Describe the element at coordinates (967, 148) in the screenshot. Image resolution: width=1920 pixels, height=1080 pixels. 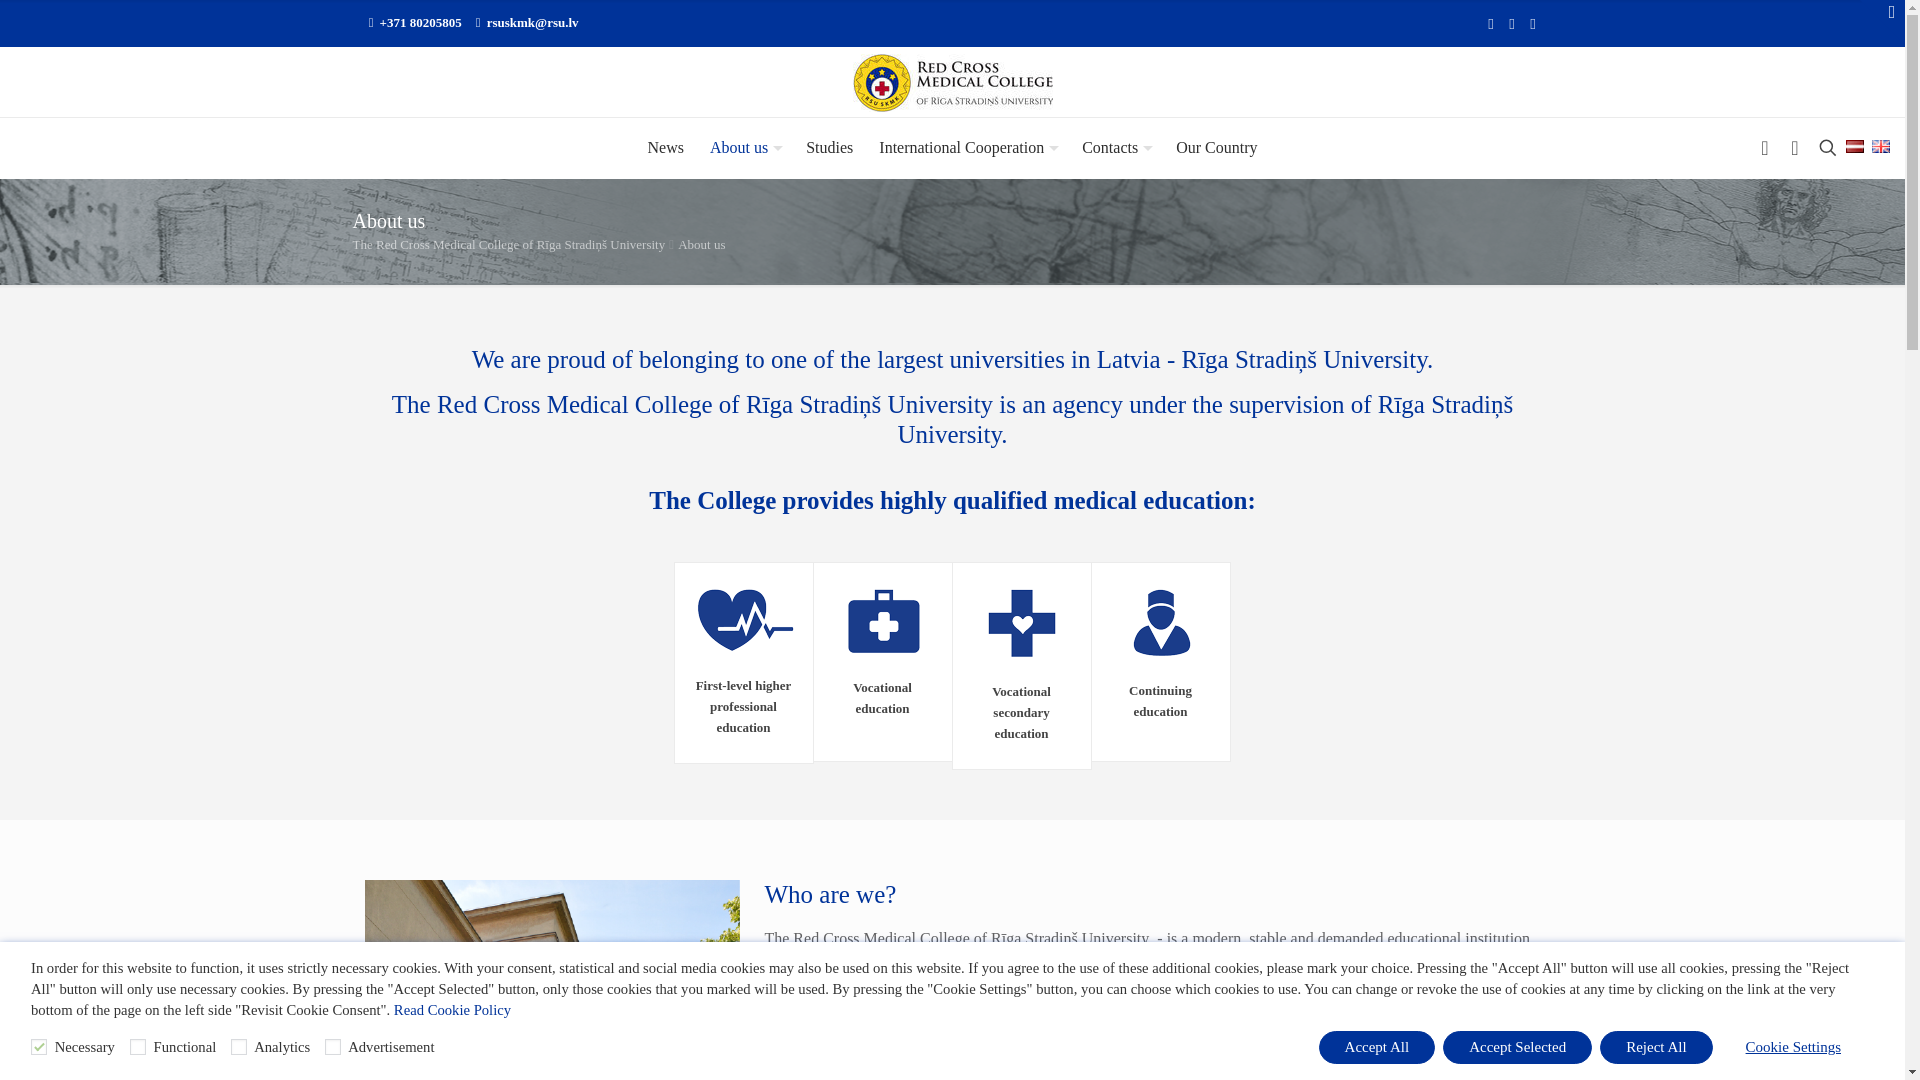
I see `International Cooperation` at that location.